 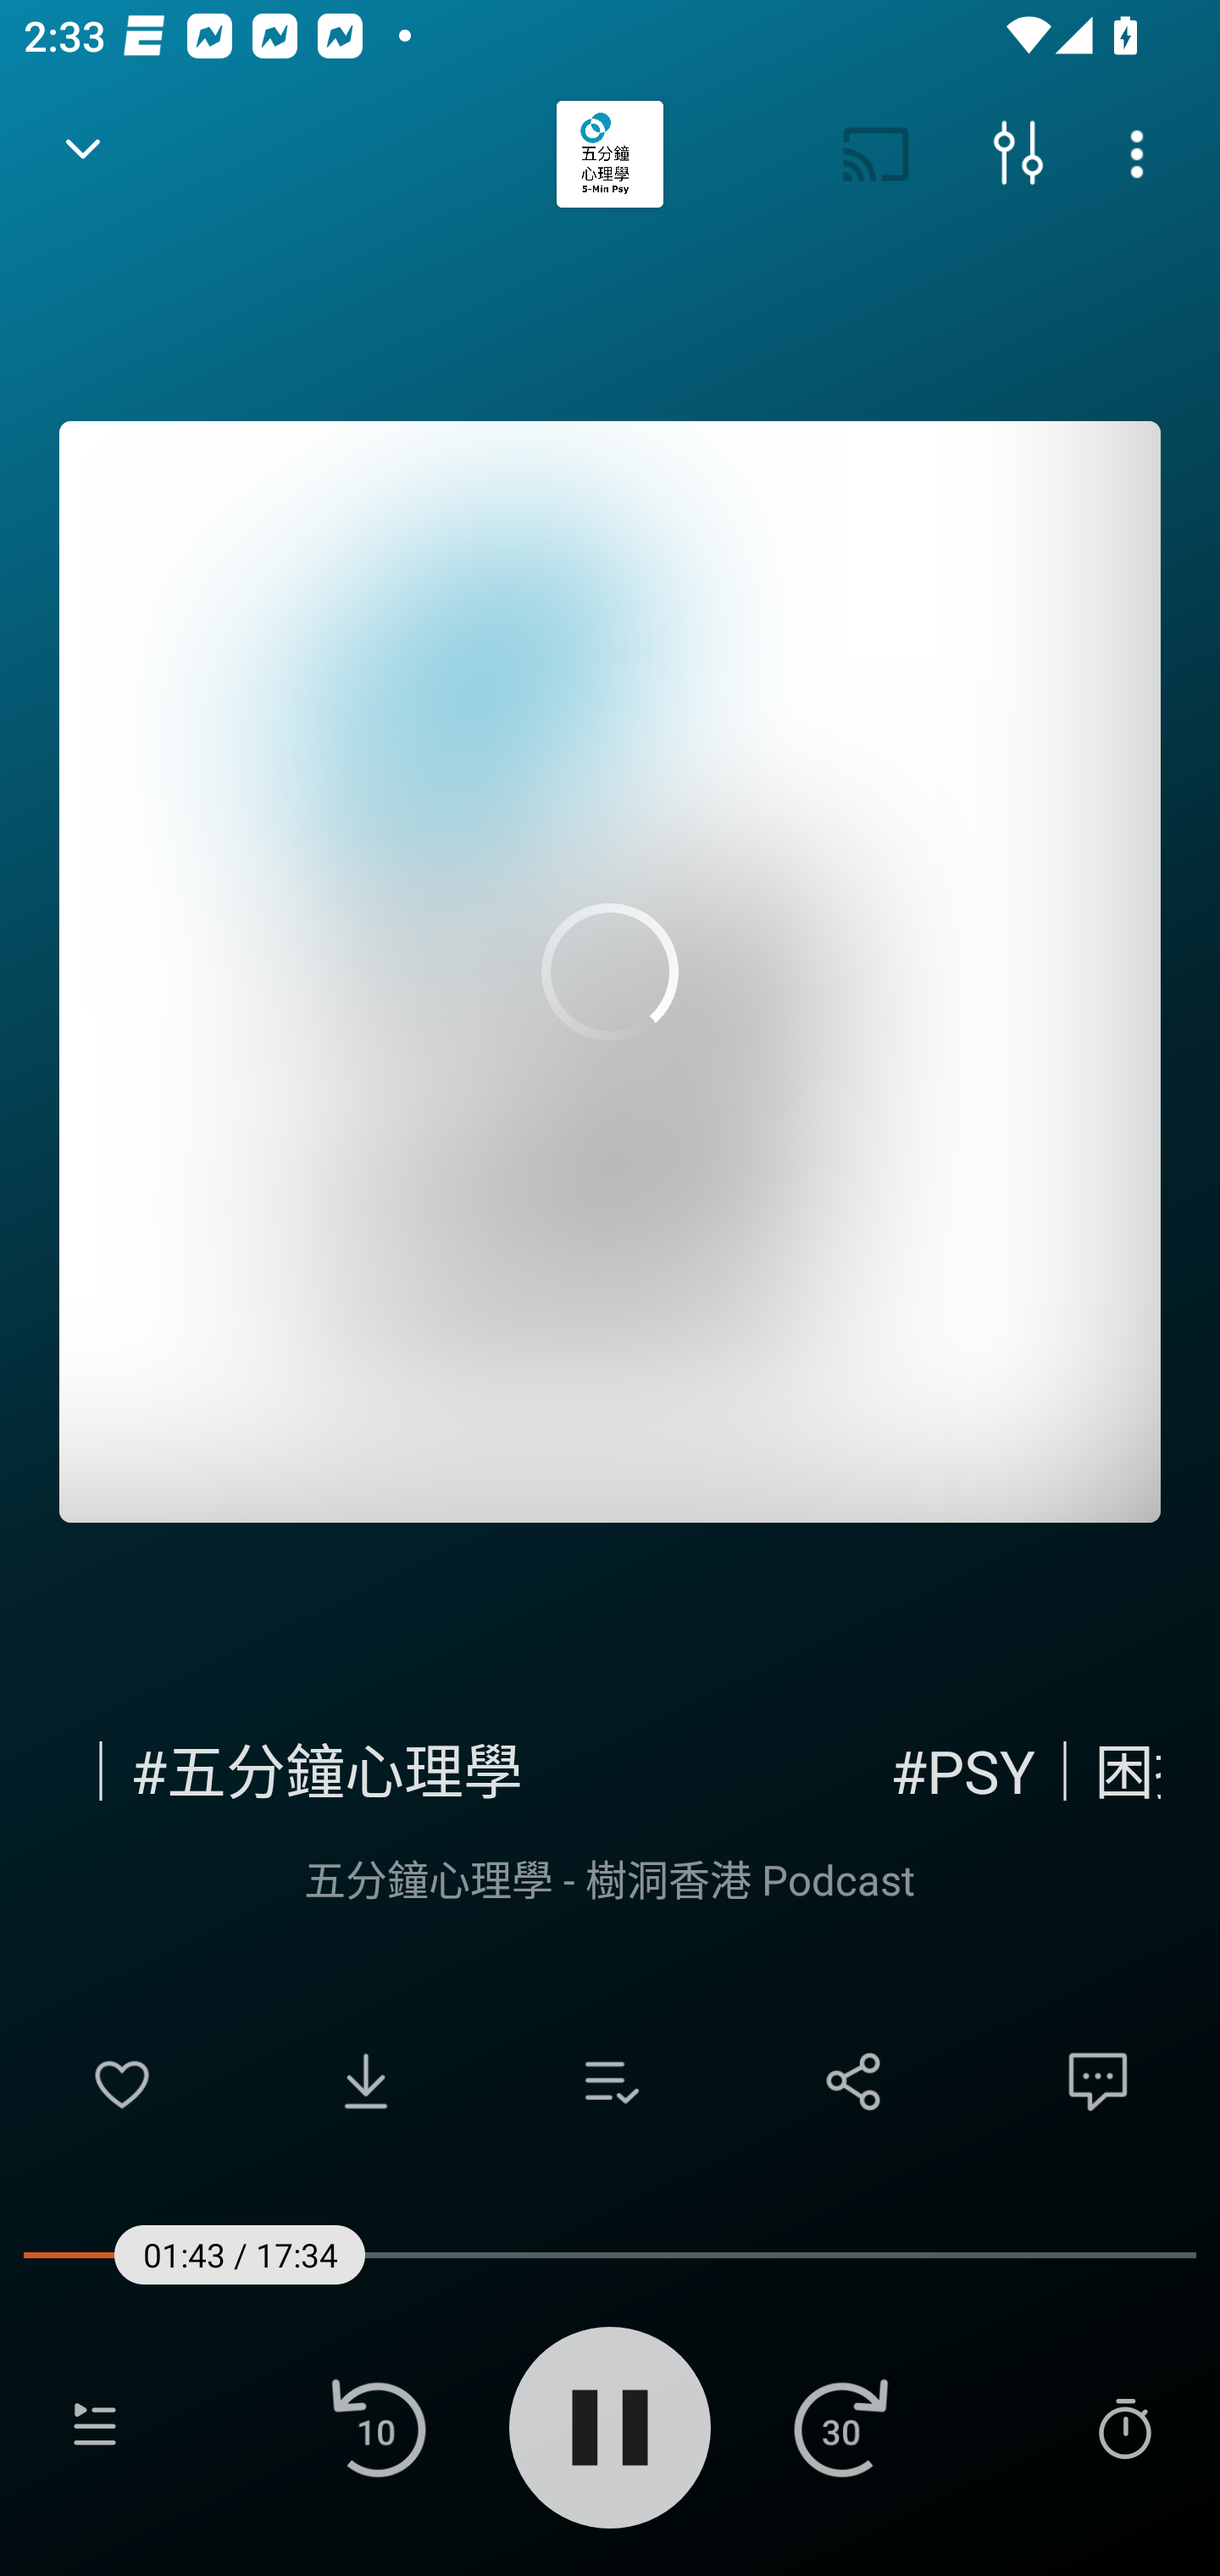 What do you see at coordinates (610, 1878) in the screenshot?
I see `五分鐘心理學 - 樹洞香港 Podcast` at bounding box center [610, 1878].